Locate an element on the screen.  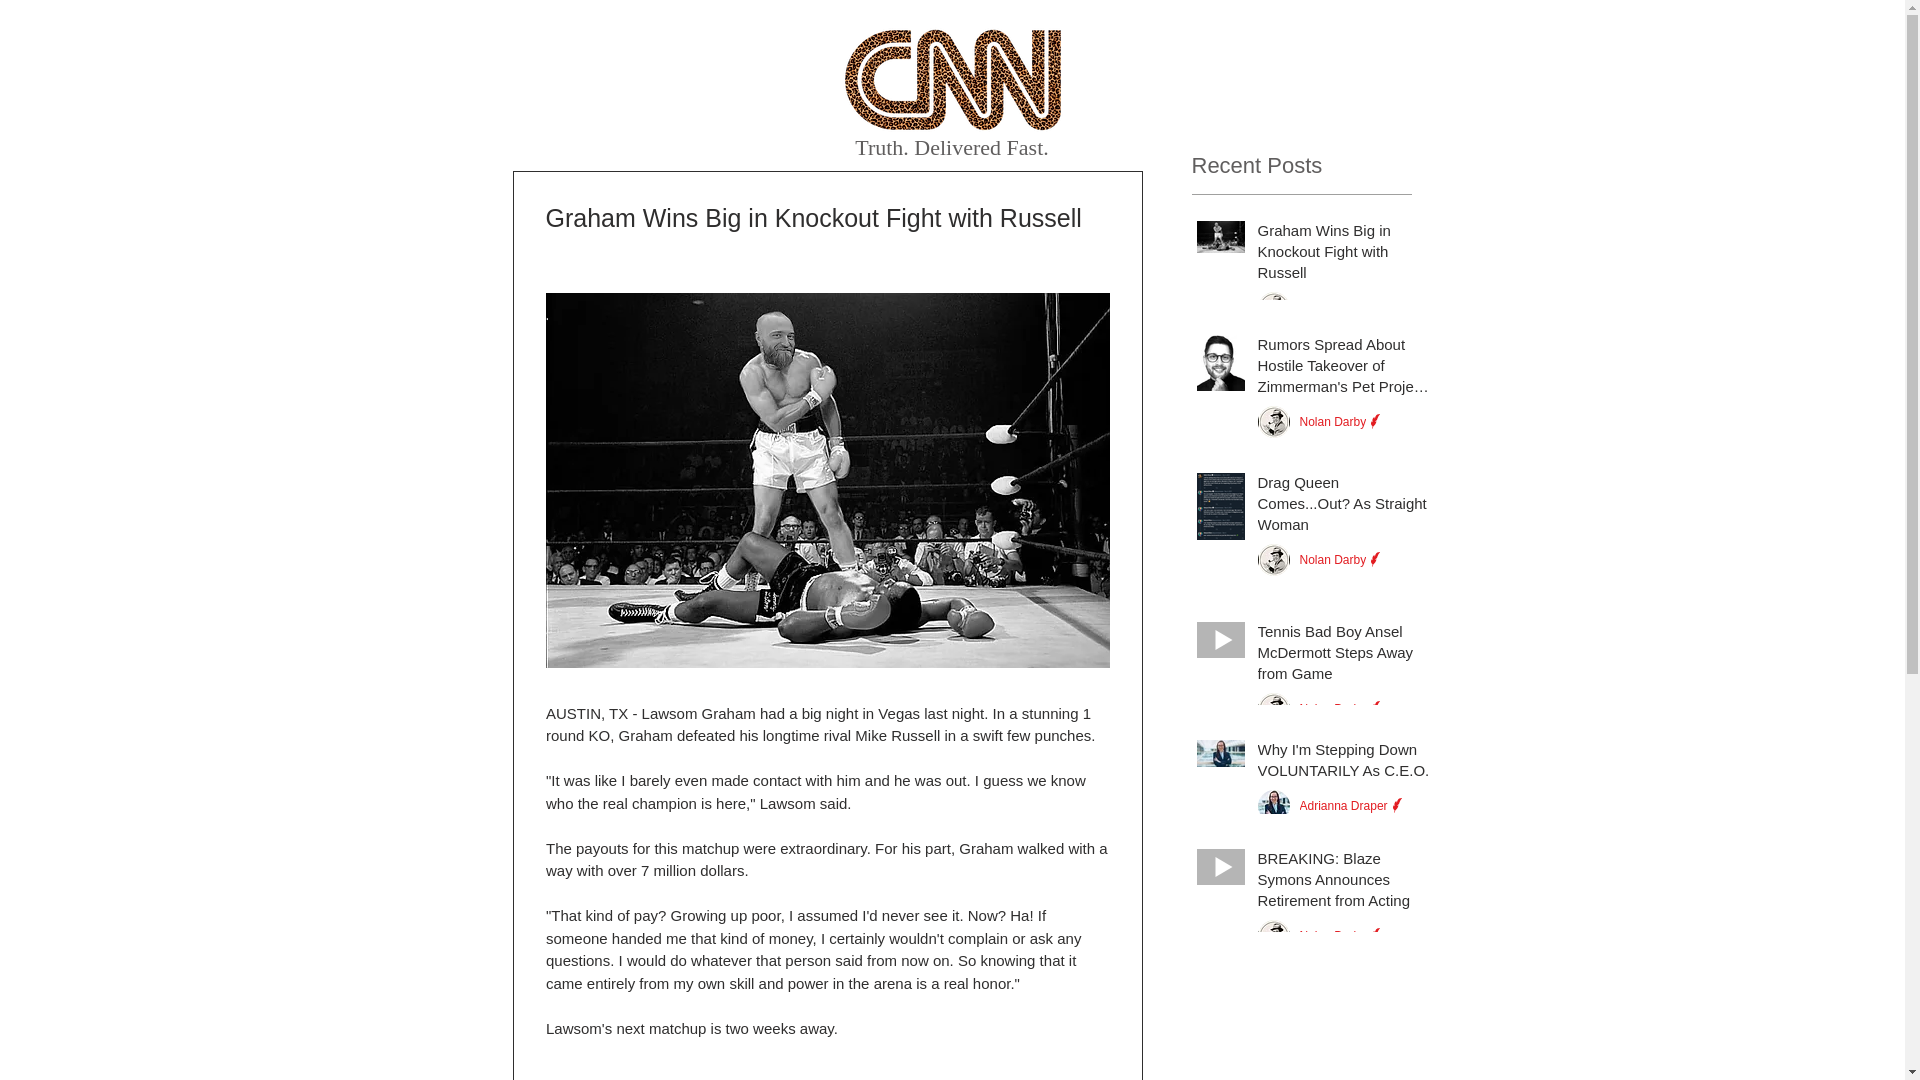
Nolan Darby is located at coordinates (1333, 935).